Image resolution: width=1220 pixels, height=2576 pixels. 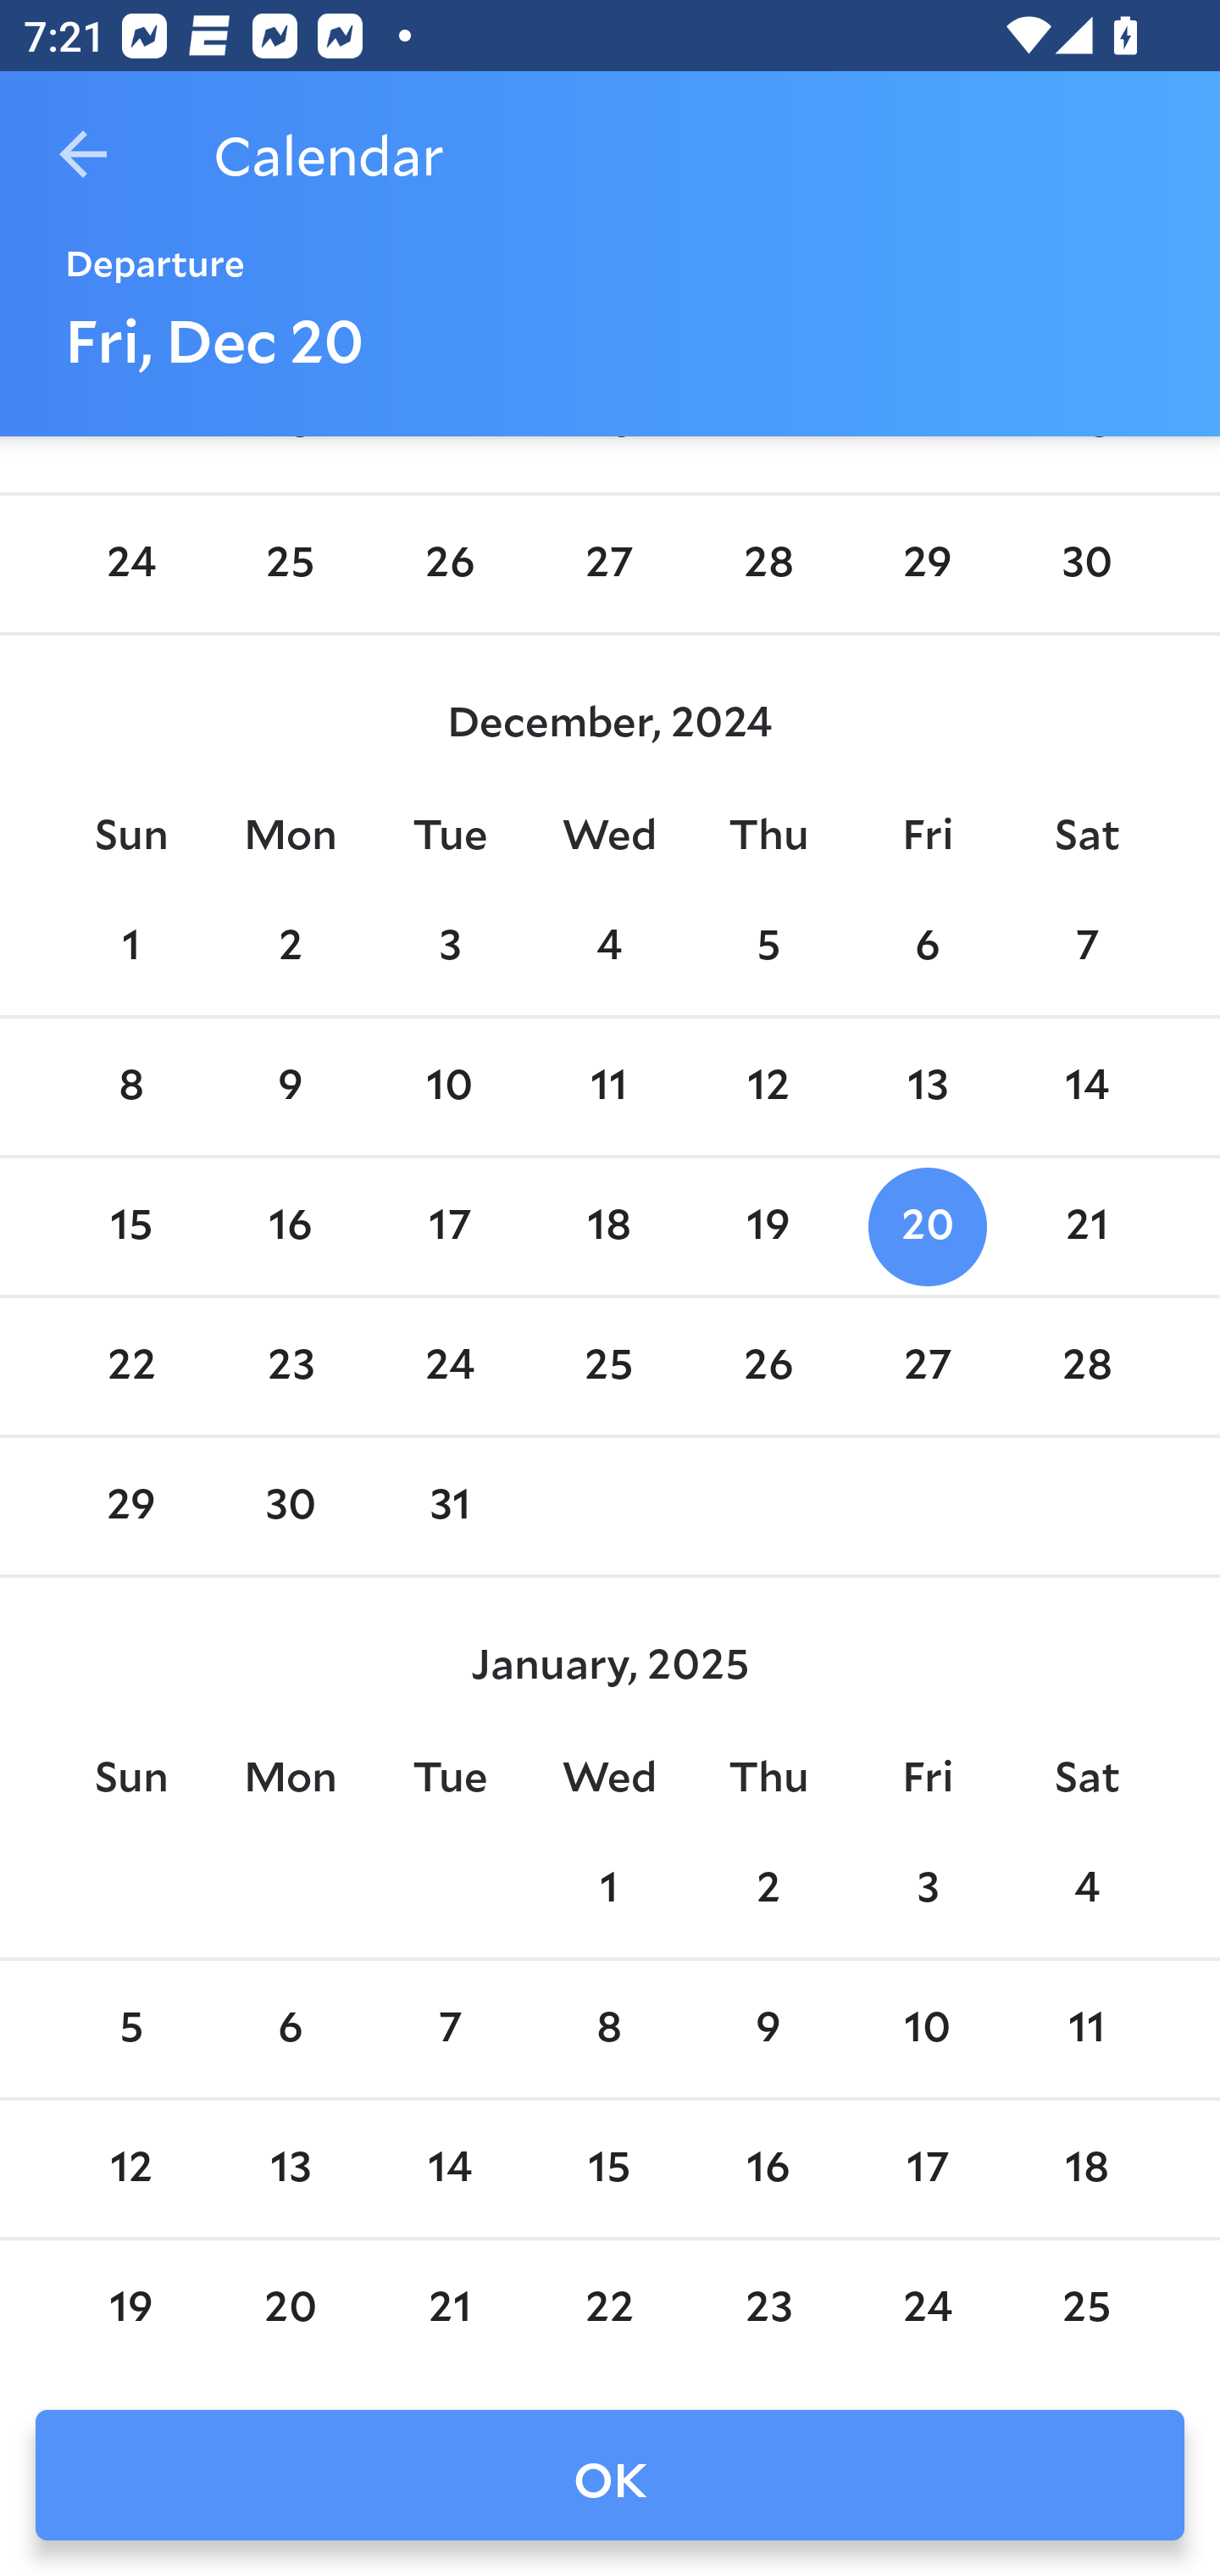 What do you see at coordinates (449, 1507) in the screenshot?
I see `31` at bounding box center [449, 1507].